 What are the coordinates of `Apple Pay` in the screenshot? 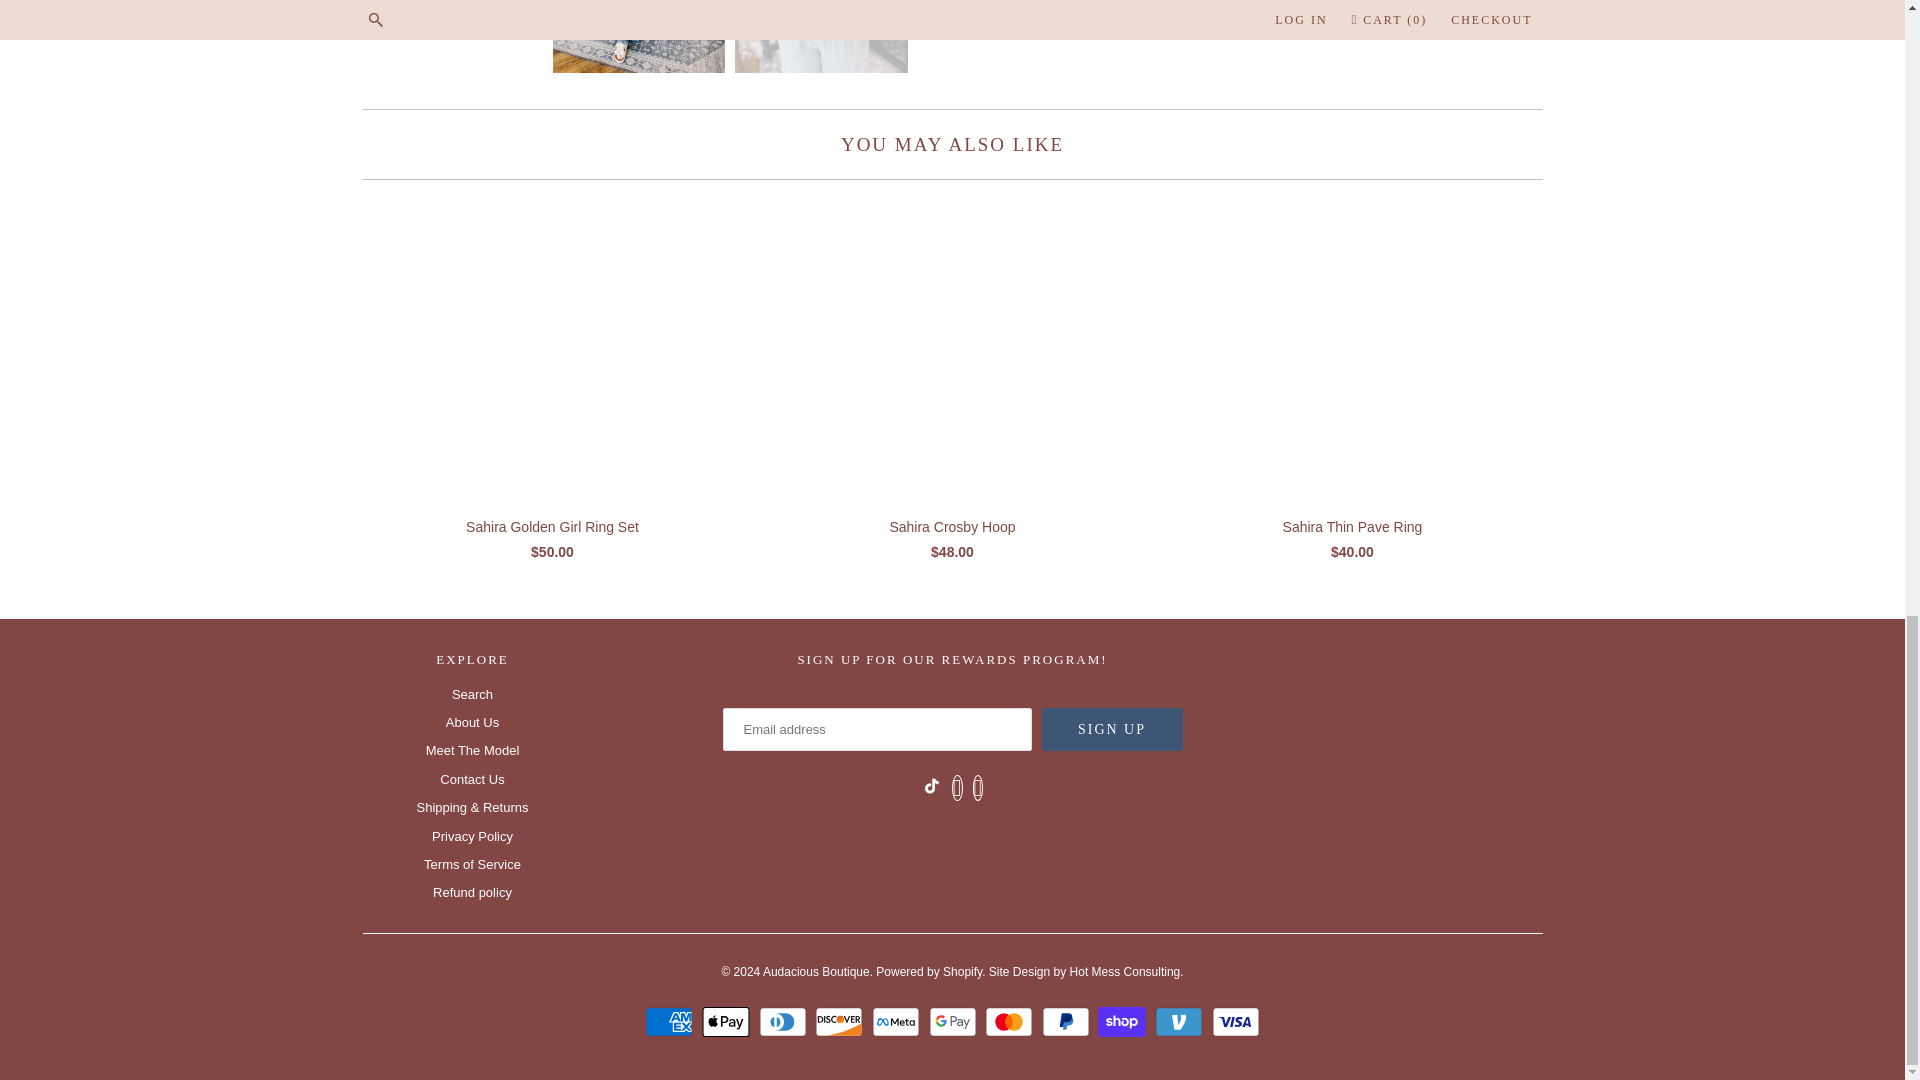 It's located at (728, 1021).